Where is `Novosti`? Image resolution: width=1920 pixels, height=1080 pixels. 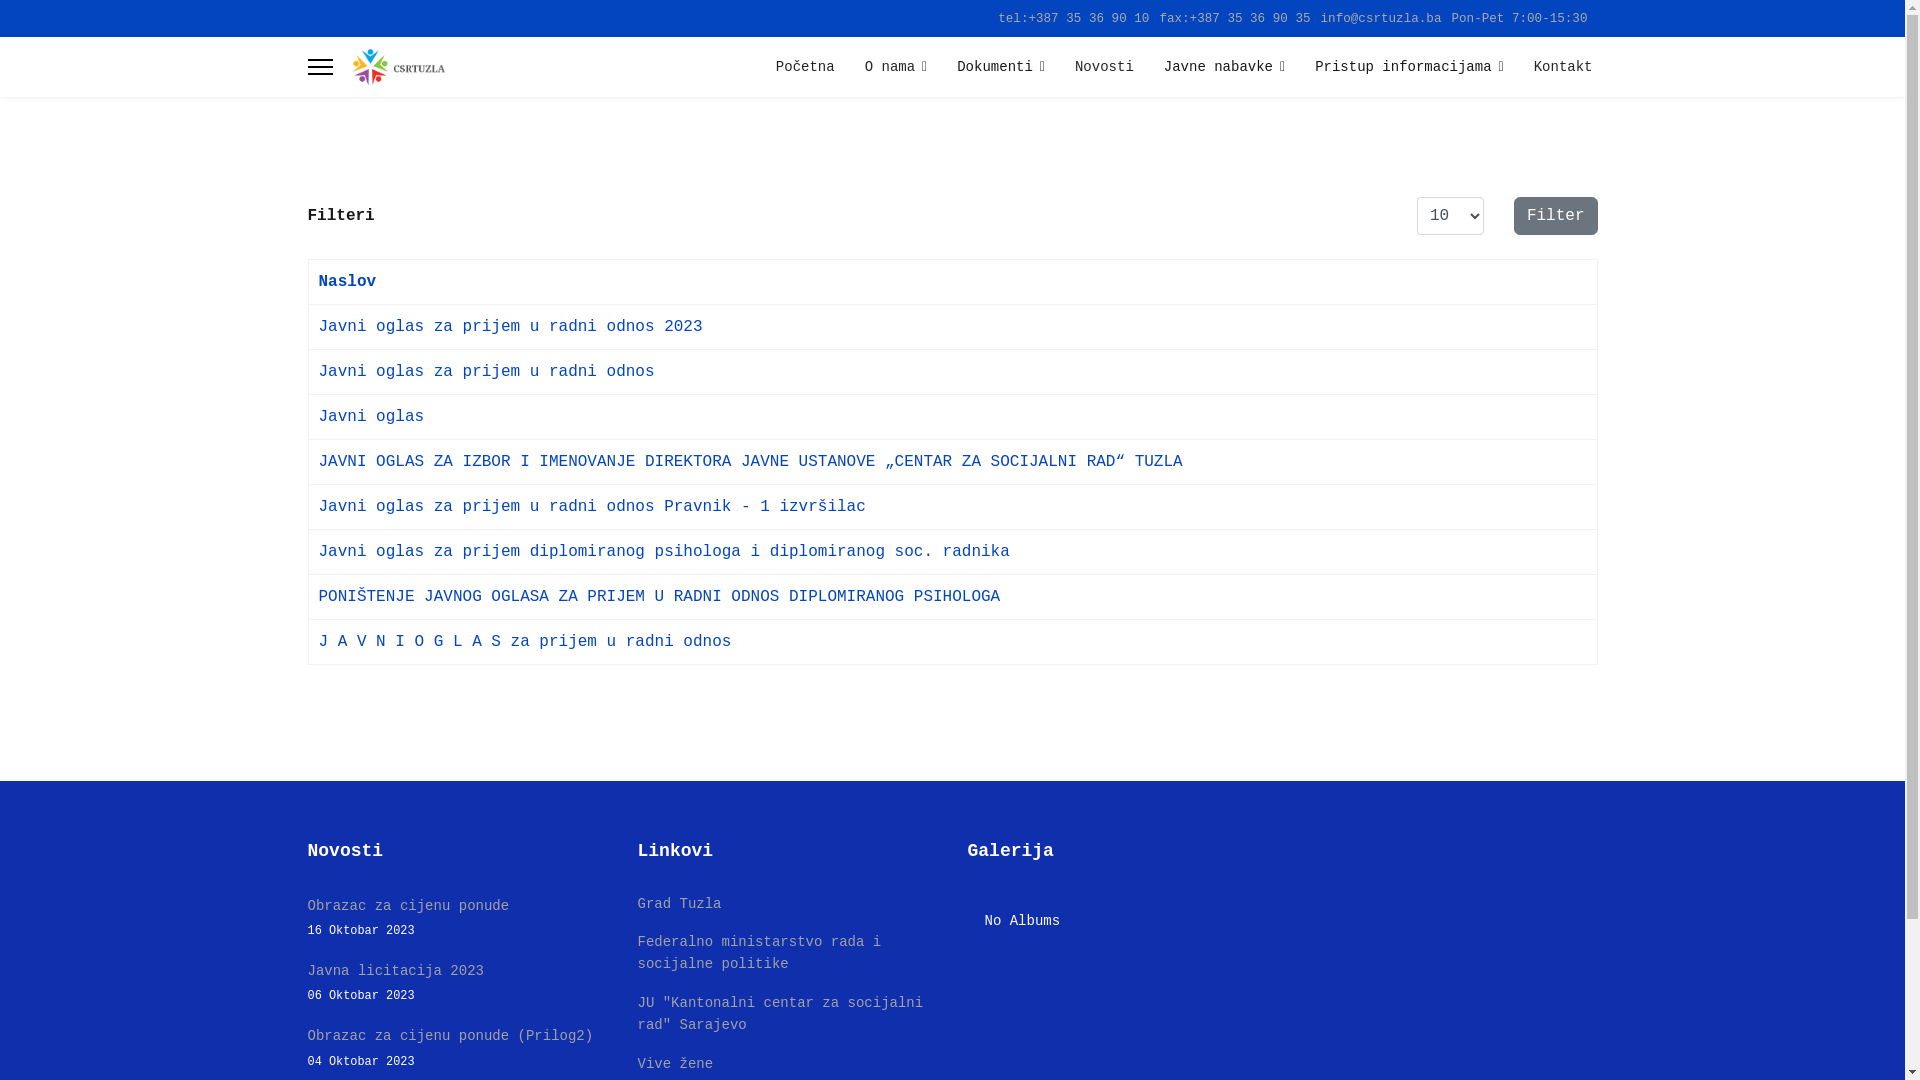 Novosti is located at coordinates (1104, 67).